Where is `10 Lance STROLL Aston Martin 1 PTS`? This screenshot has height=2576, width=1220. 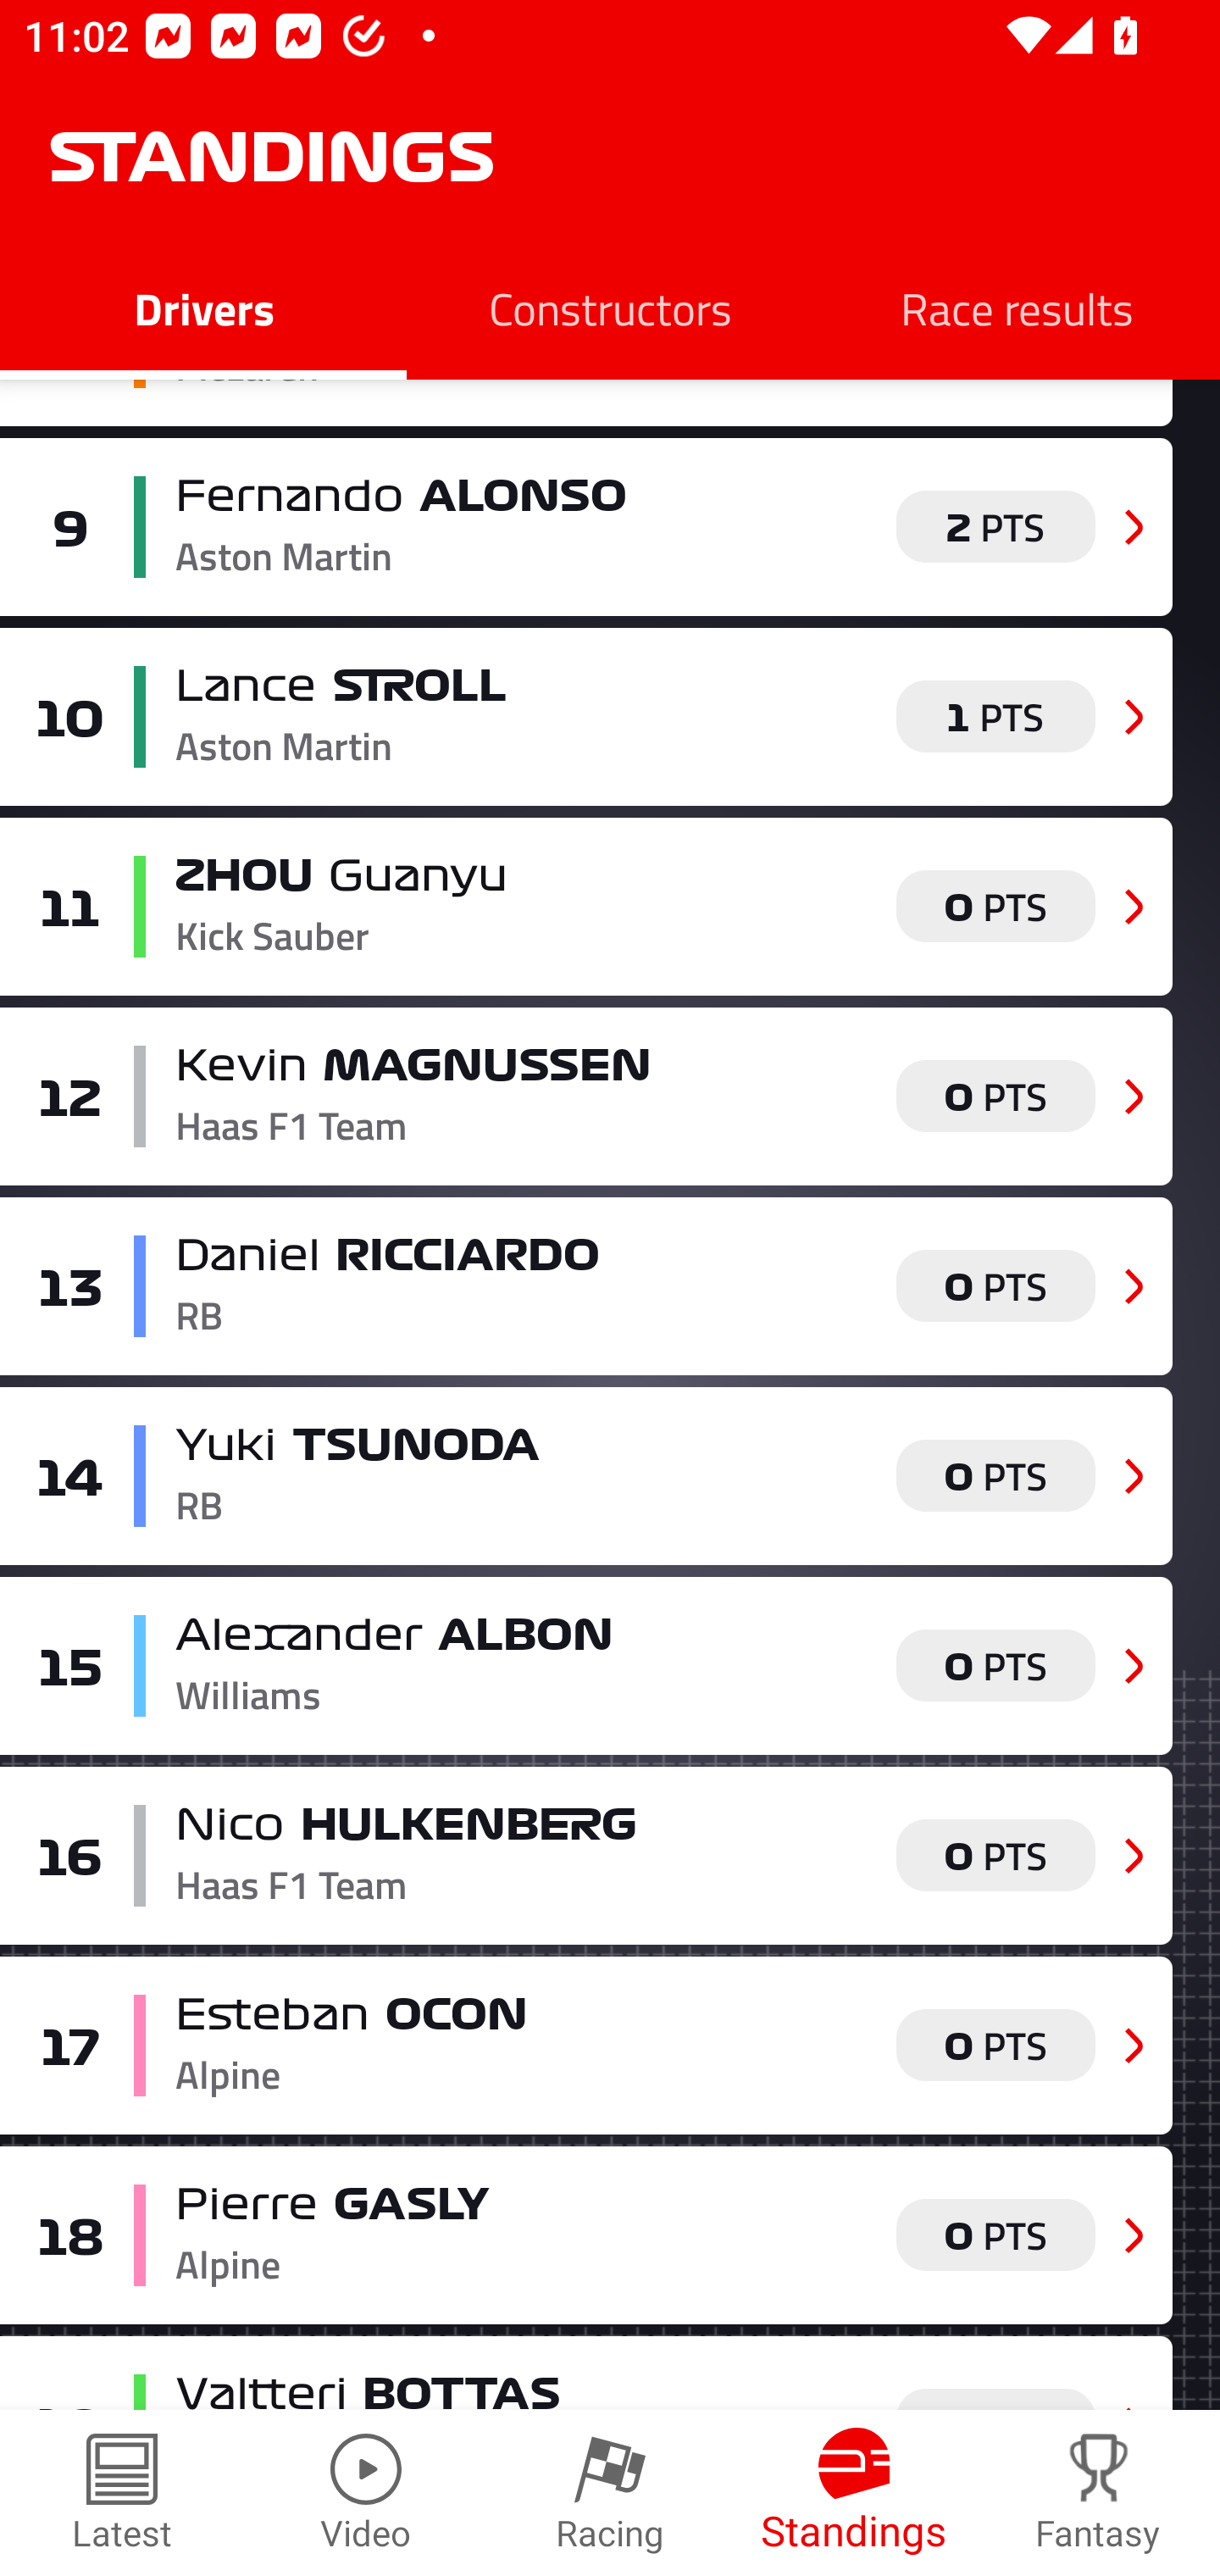
10 Lance STROLL Aston Martin 1 PTS is located at coordinates (586, 717).